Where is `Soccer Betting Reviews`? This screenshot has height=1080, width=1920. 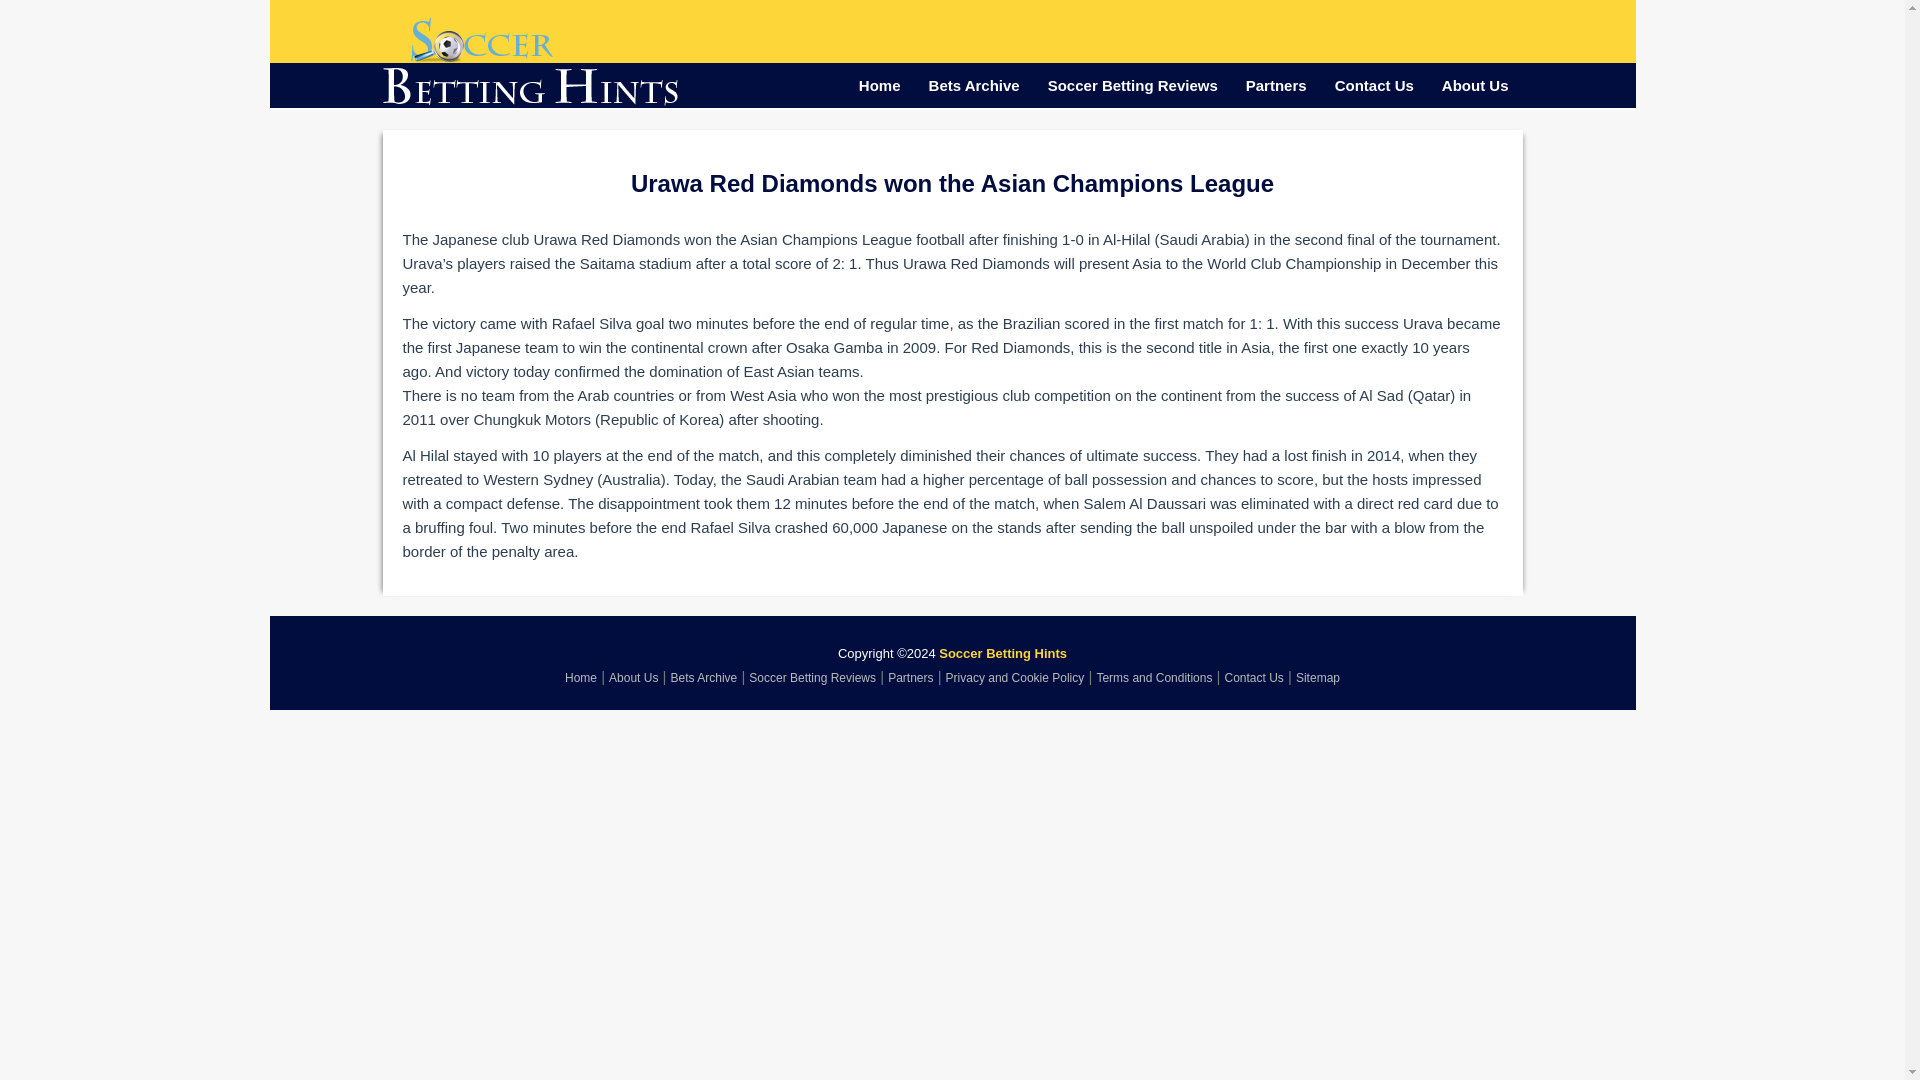
Soccer Betting Reviews is located at coordinates (1133, 85).